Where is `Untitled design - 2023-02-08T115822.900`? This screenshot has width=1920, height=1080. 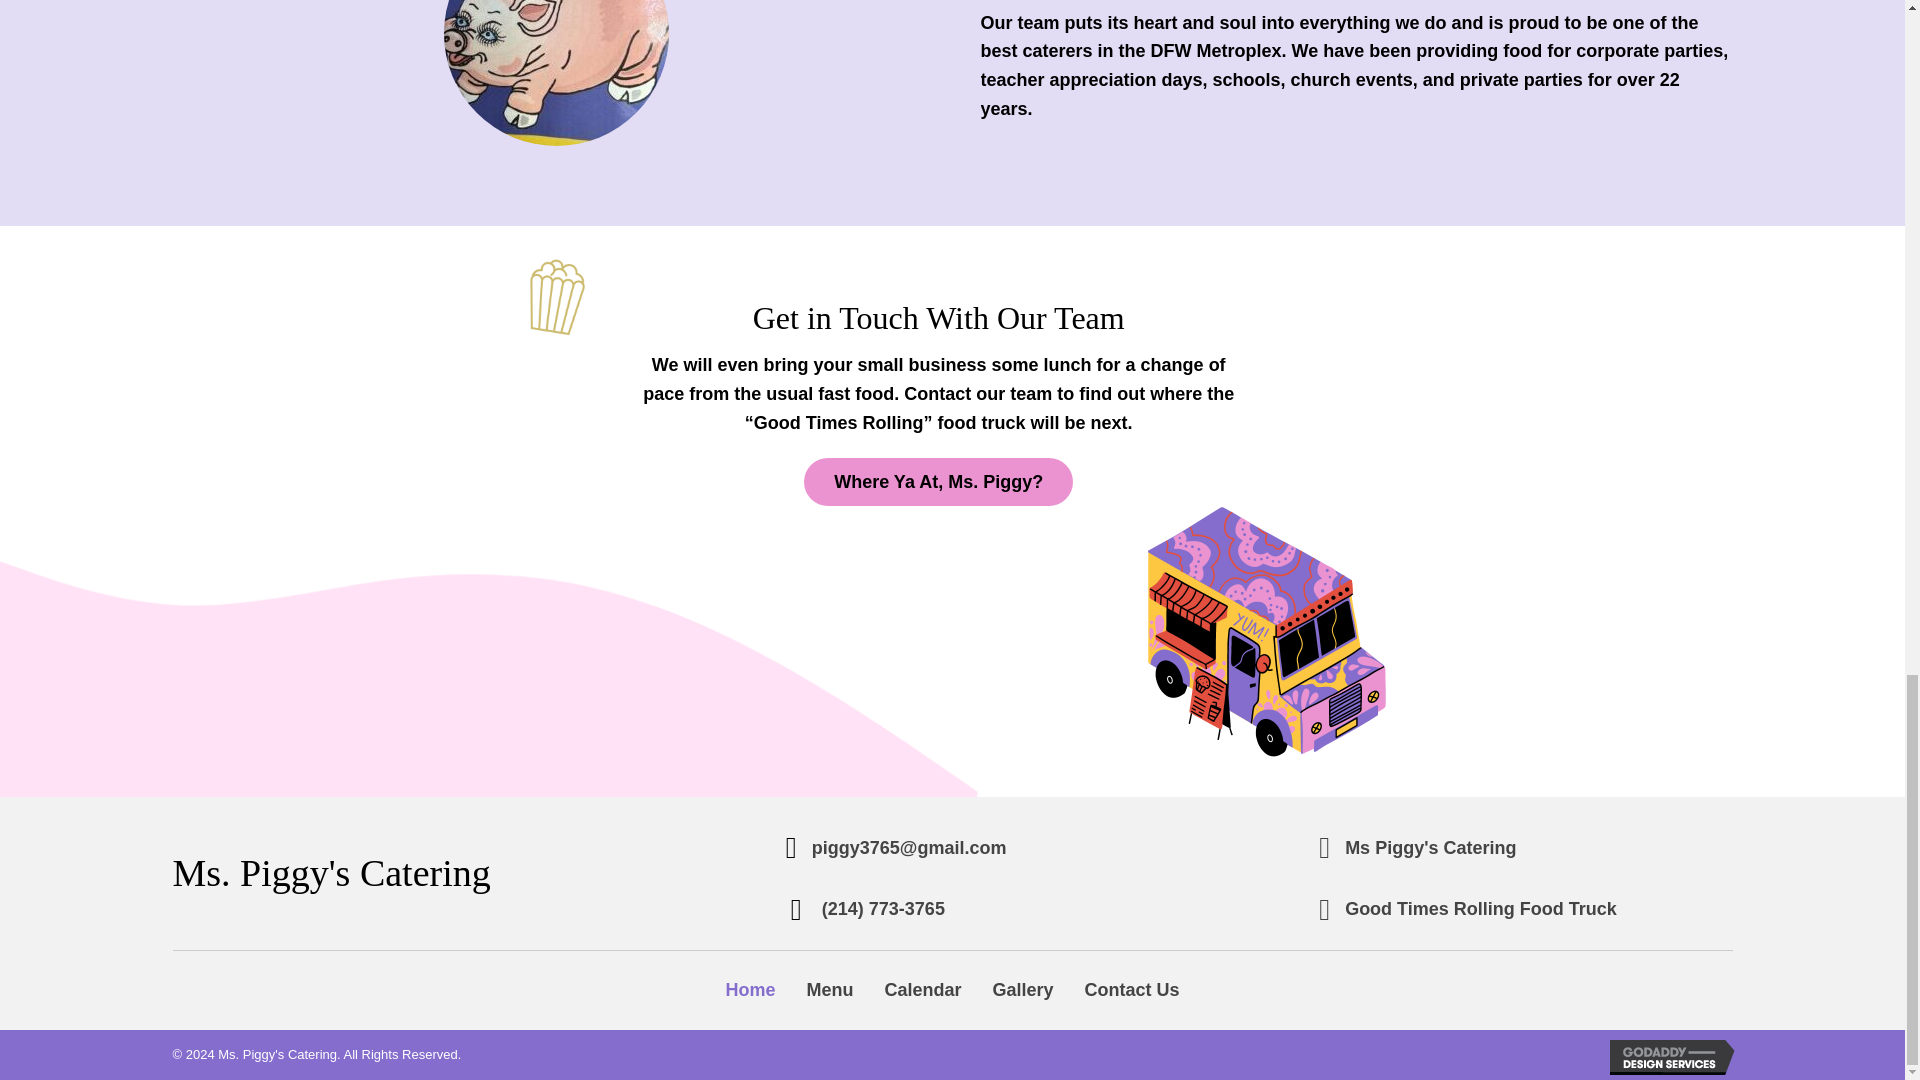
Untitled design - 2023-02-08T115822.900 is located at coordinates (558, 300).